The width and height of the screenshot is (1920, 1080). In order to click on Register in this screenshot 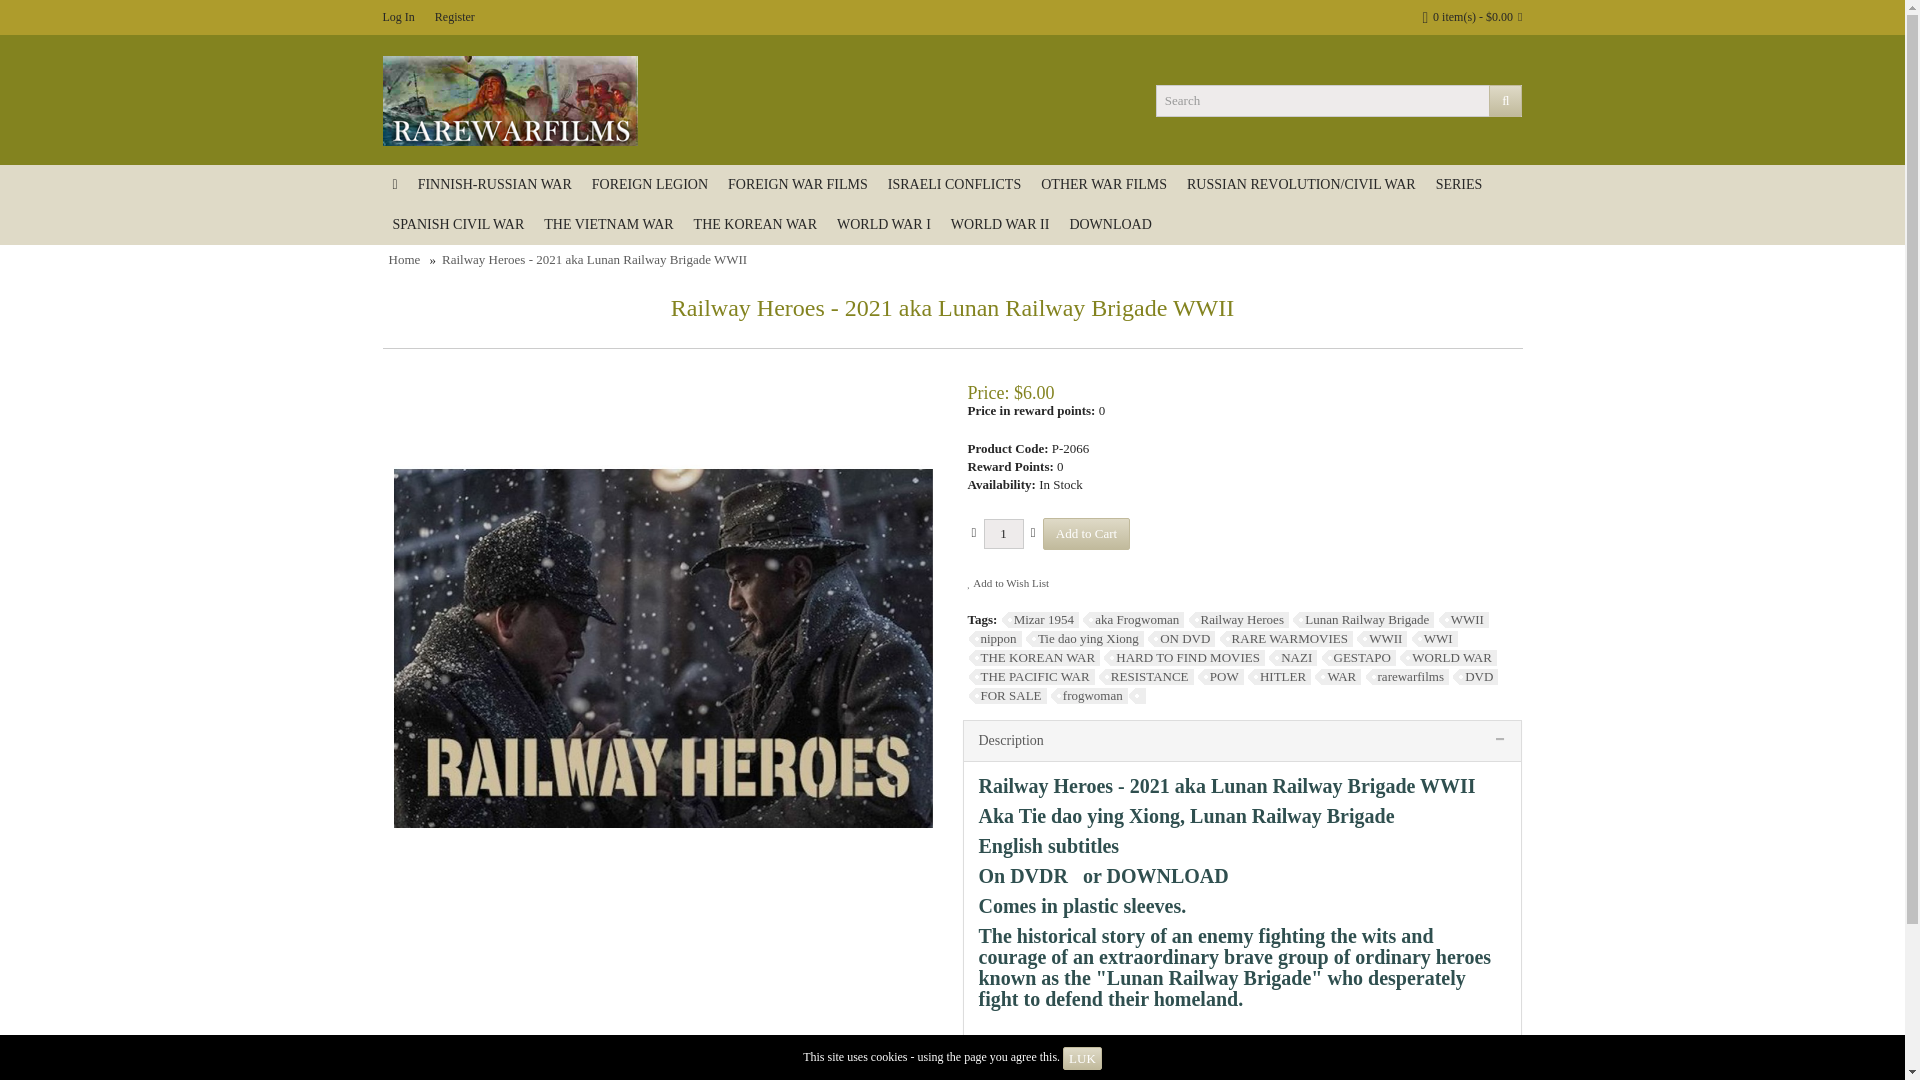, I will do `click(454, 17)`.